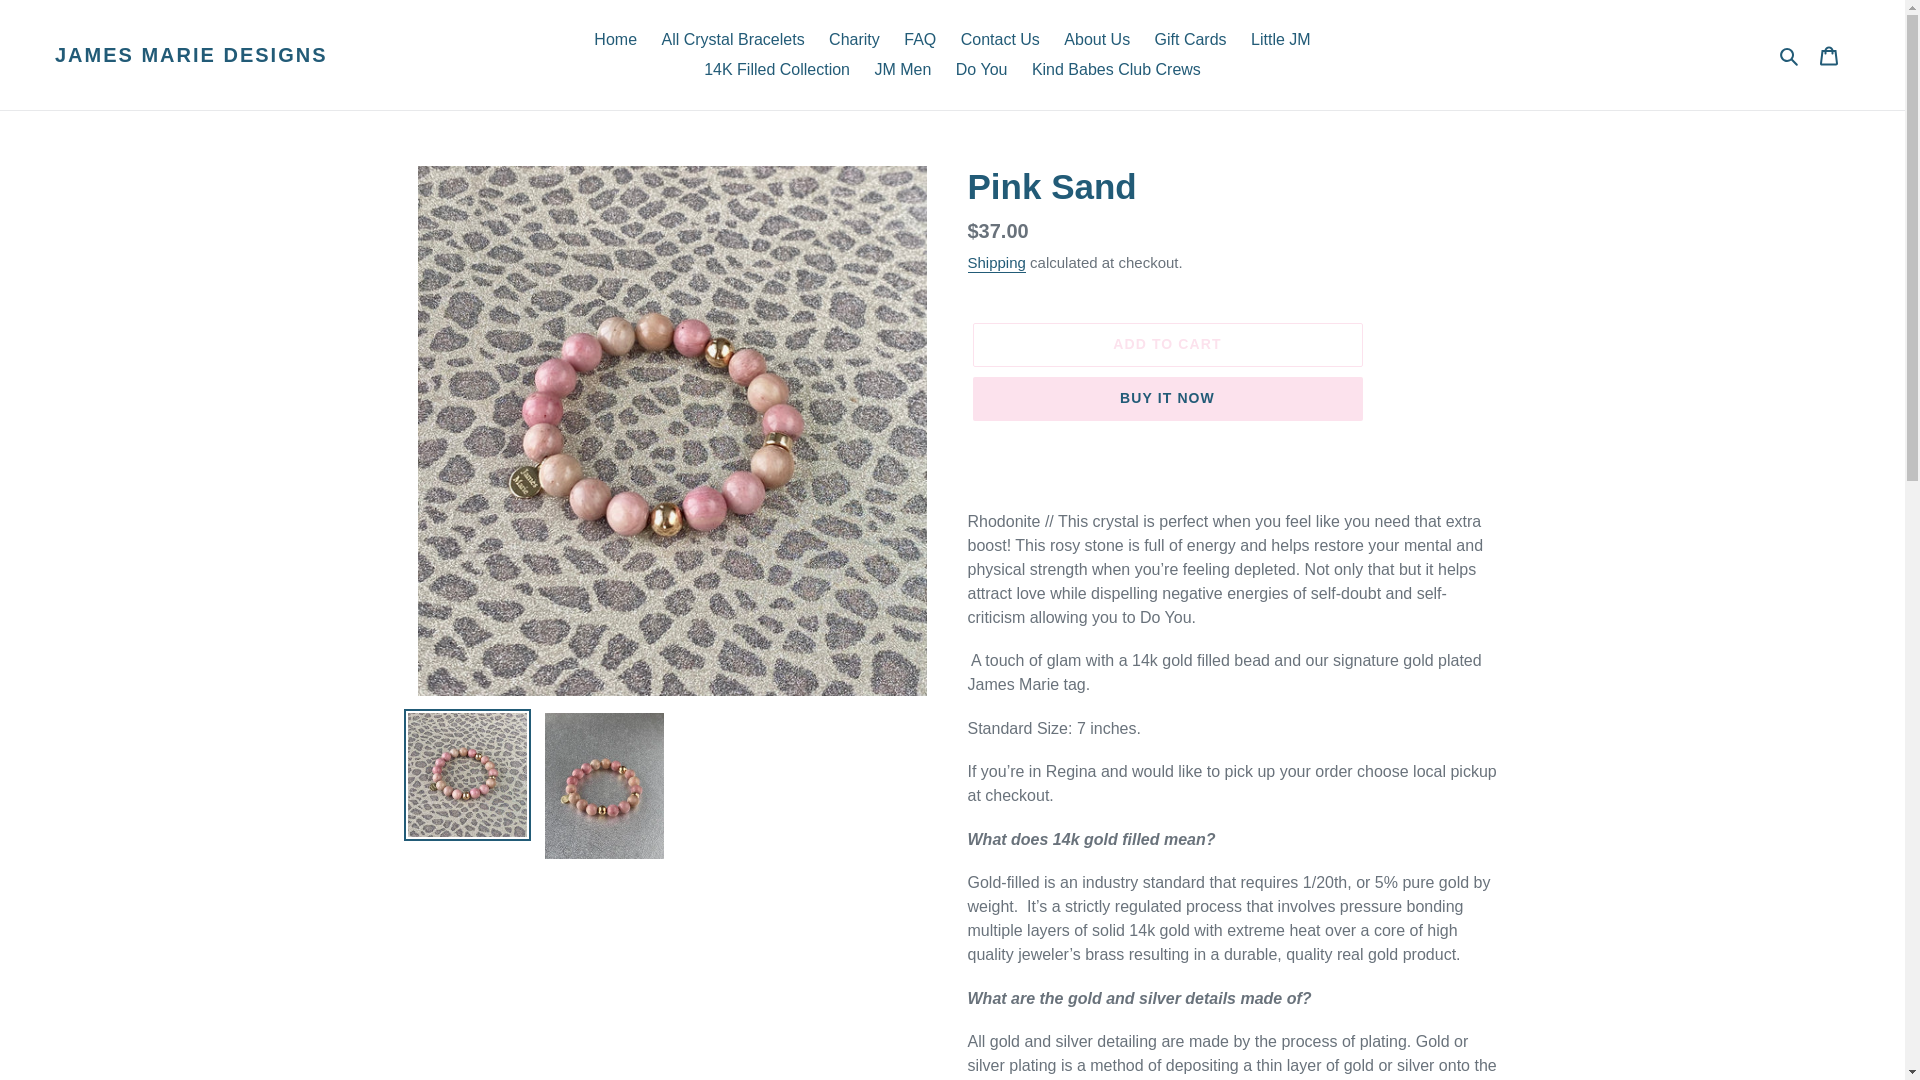 Image resolution: width=1920 pixels, height=1080 pixels. What do you see at coordinates (1190, 40) in the screenshot?
I see `Gift Cards` at bounding box center [1190, 40].